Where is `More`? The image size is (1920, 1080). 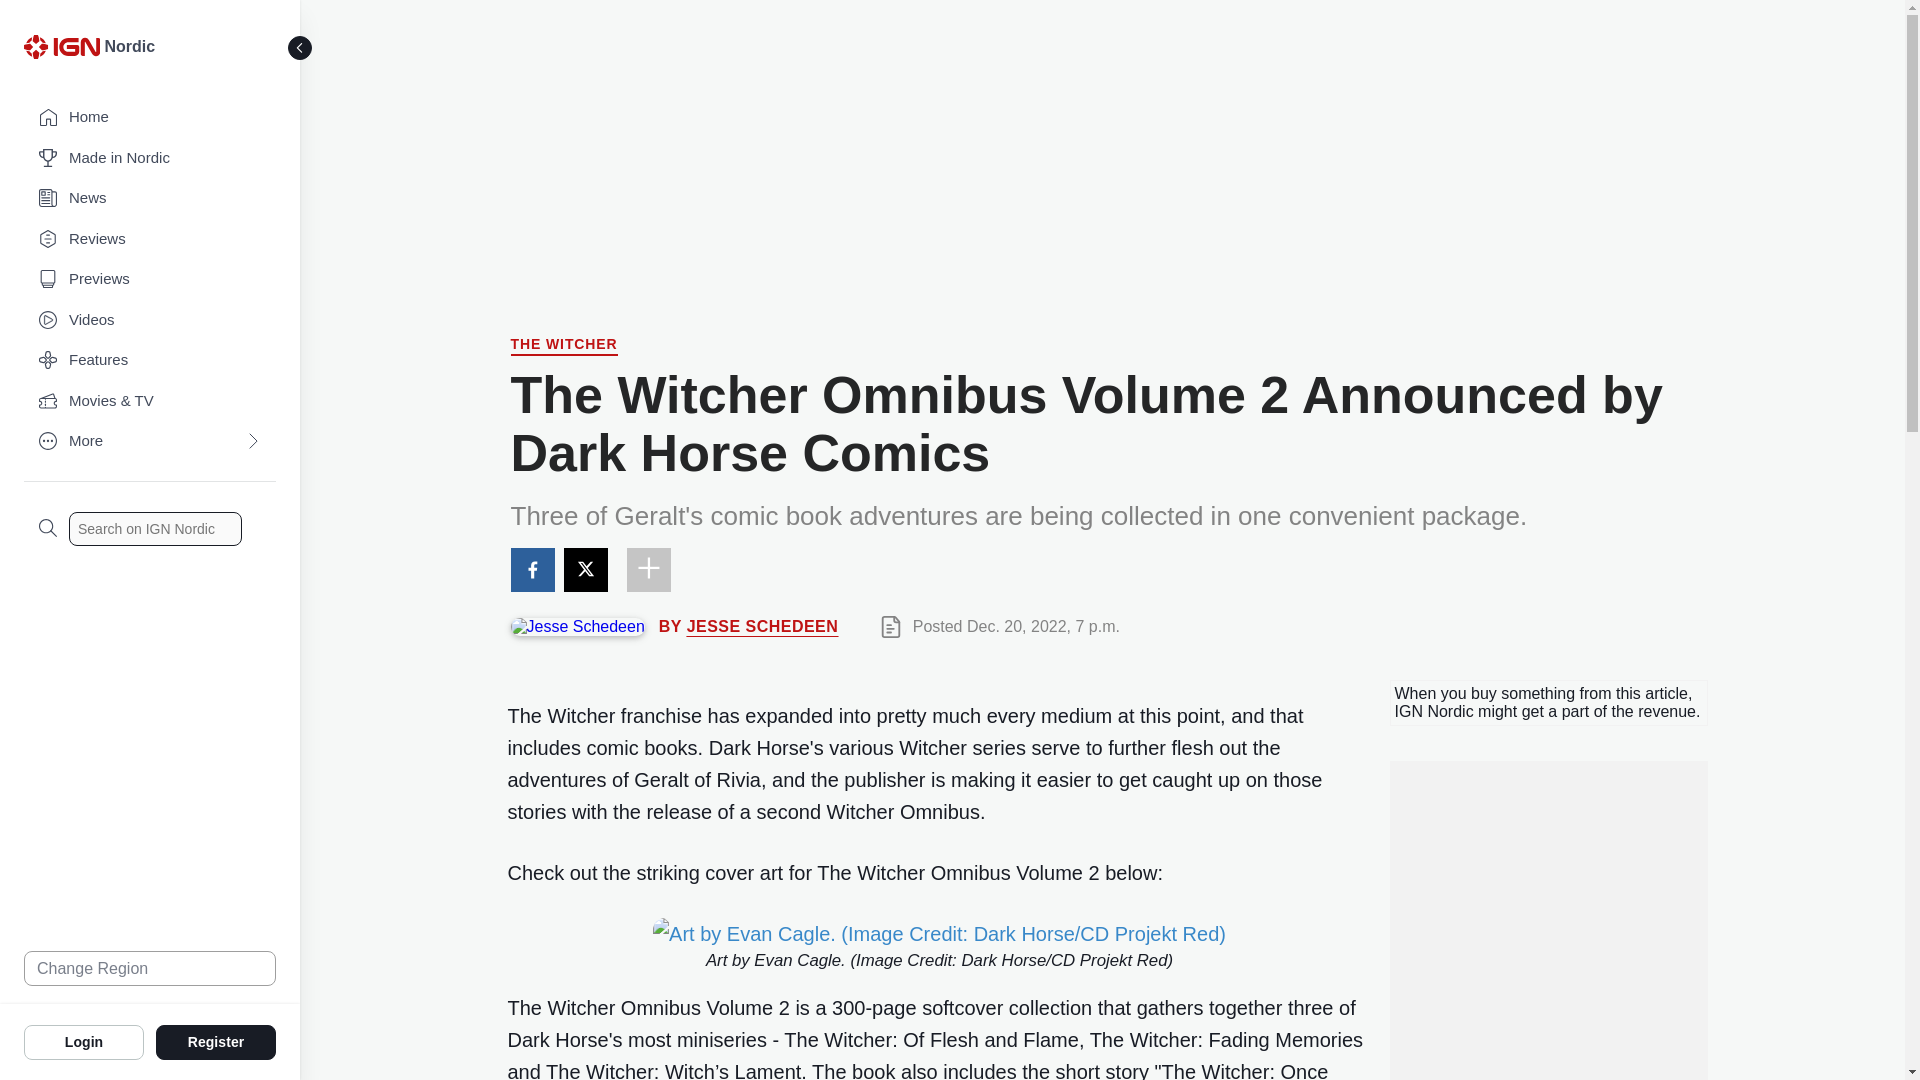
More is located at coordinates (150, 442).